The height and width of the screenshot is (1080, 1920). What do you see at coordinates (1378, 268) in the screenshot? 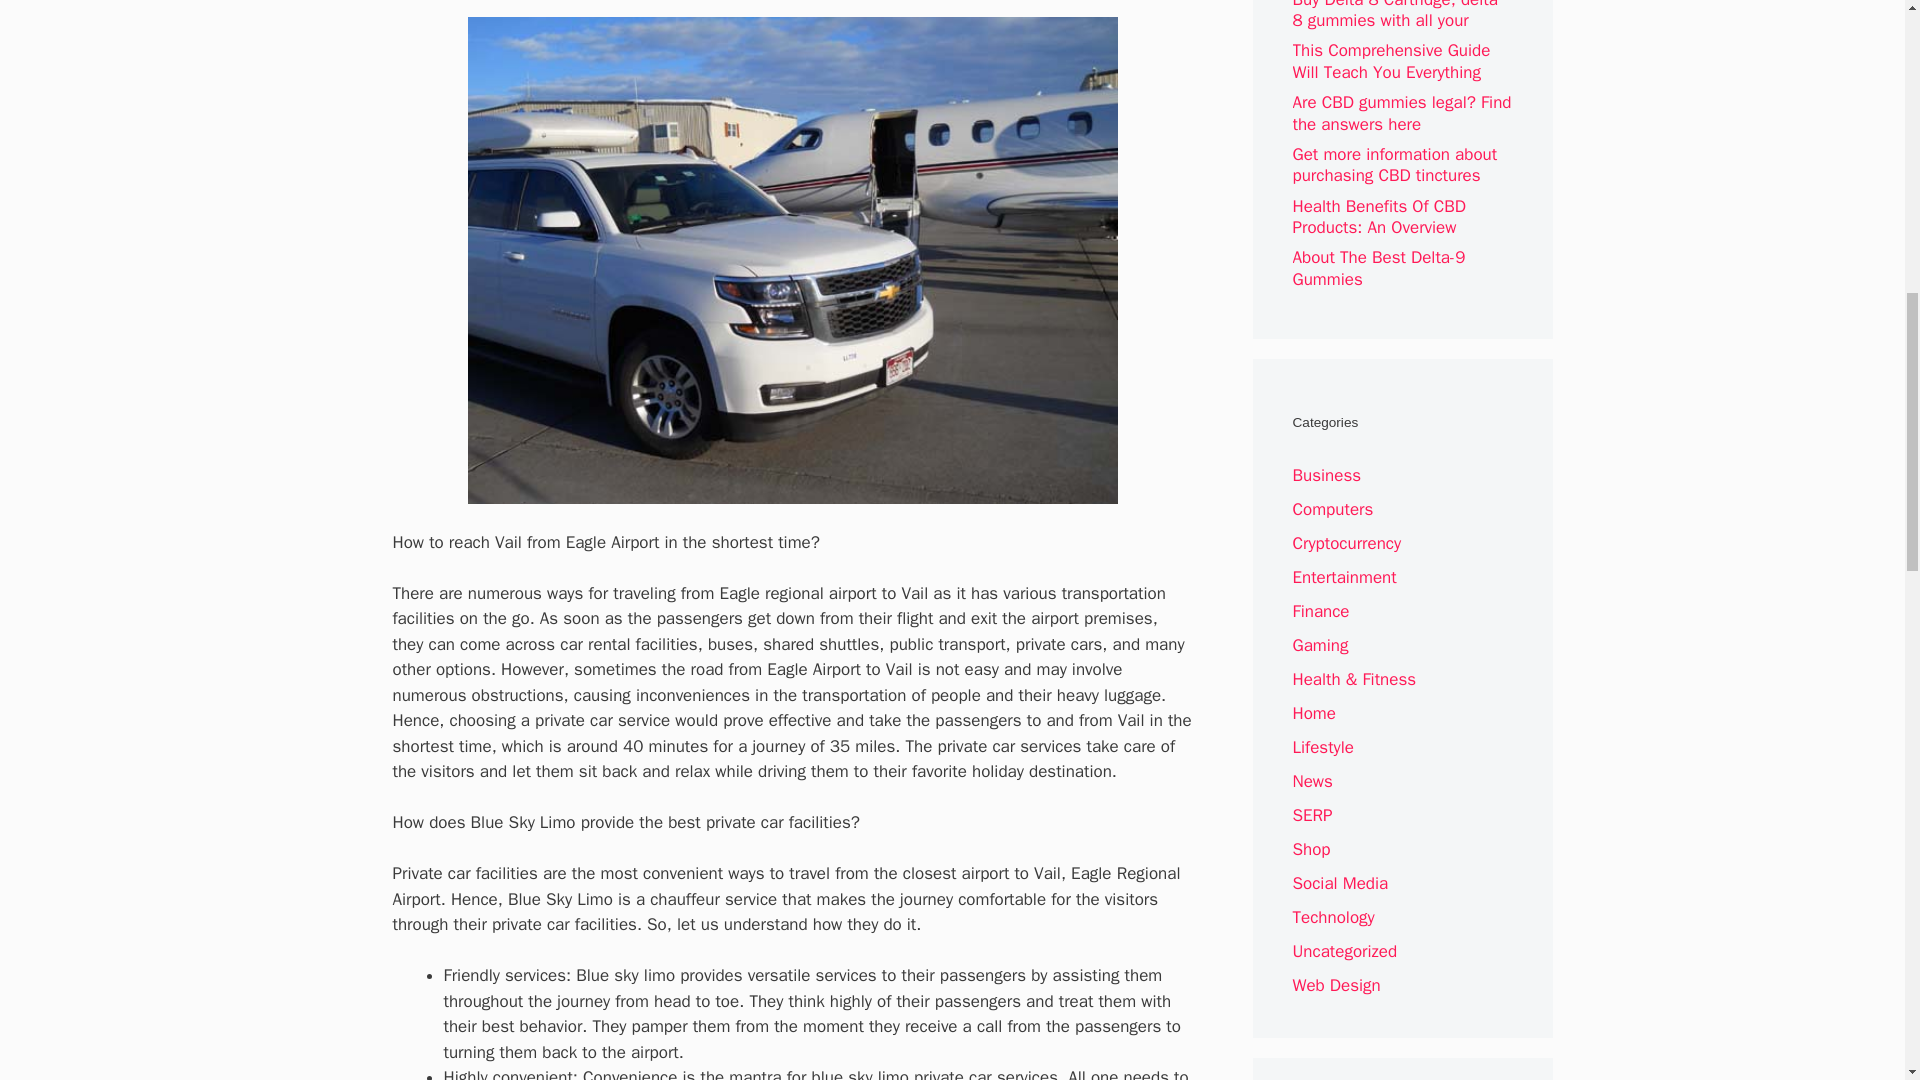
I see `About The Best Delta-9 Gummies` at bounding box center [1378, 268].